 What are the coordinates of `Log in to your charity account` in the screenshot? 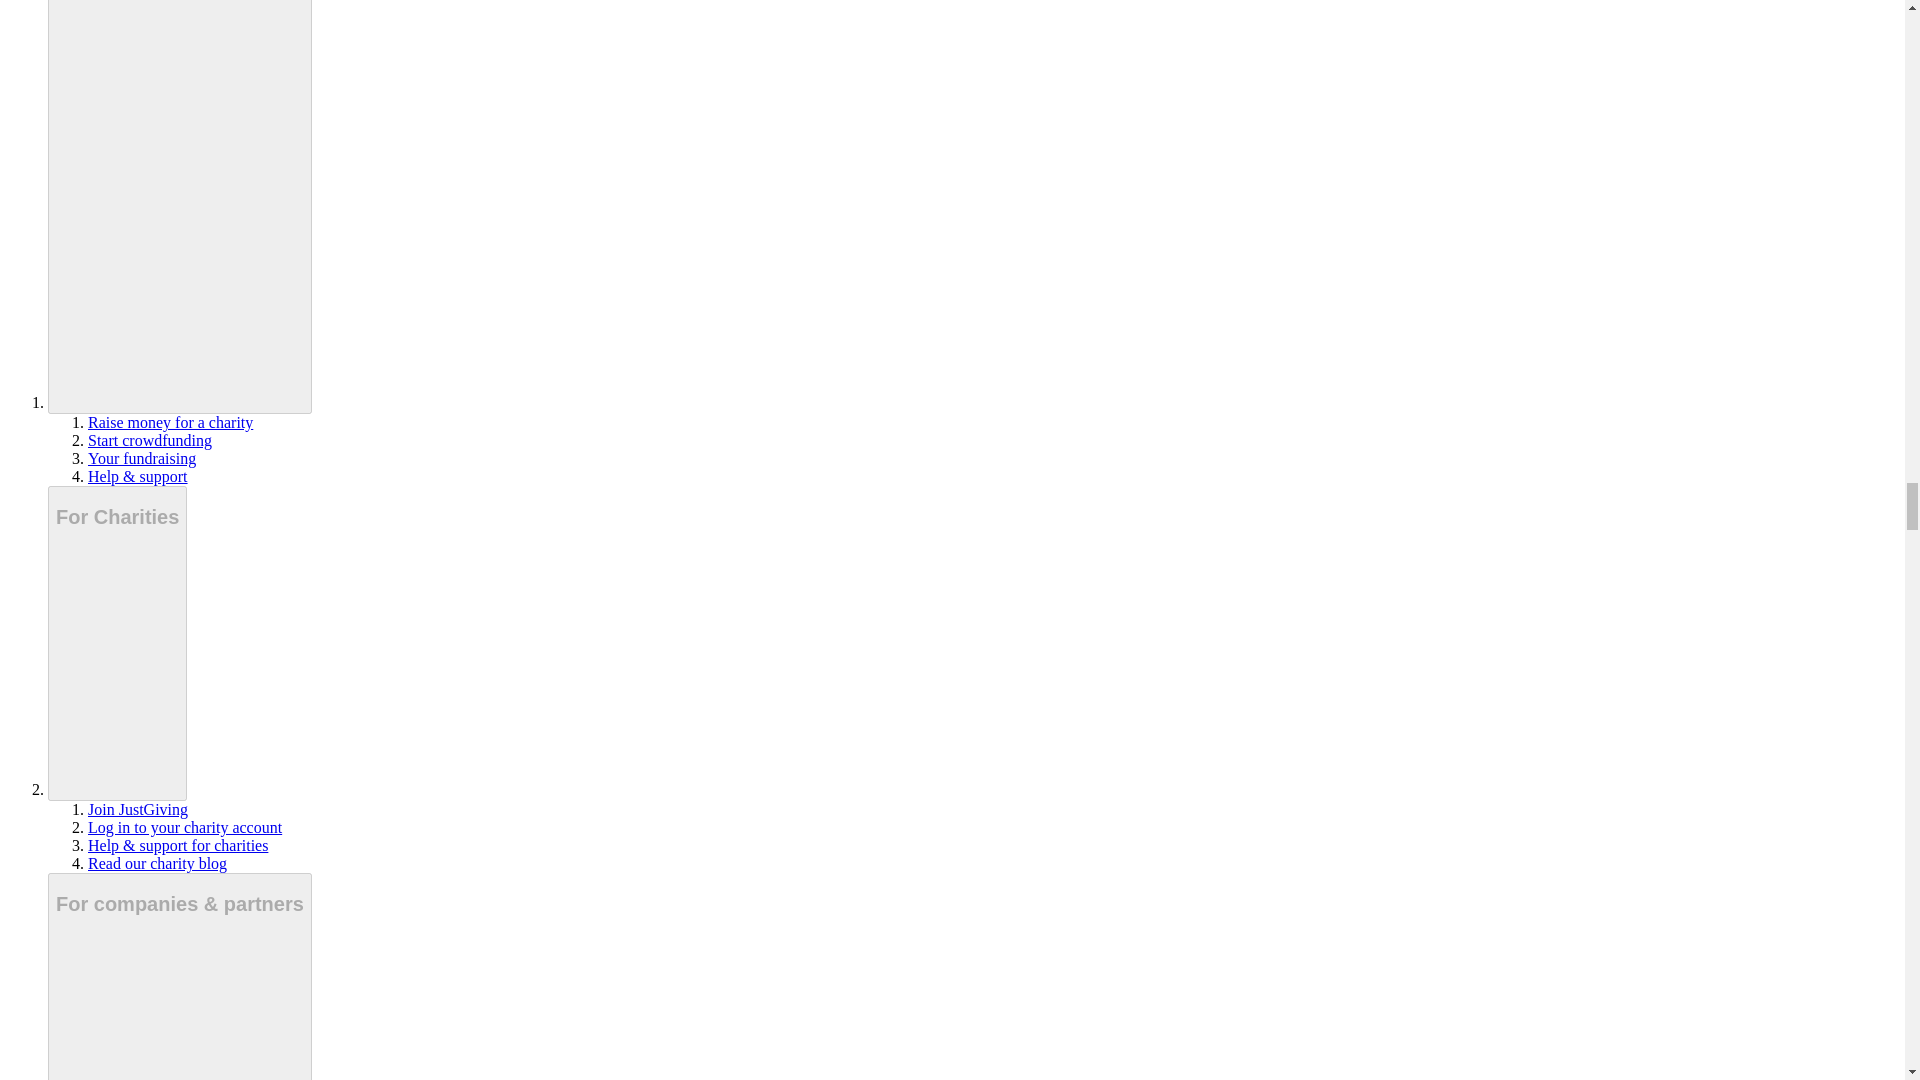 It's located at (185, 826).